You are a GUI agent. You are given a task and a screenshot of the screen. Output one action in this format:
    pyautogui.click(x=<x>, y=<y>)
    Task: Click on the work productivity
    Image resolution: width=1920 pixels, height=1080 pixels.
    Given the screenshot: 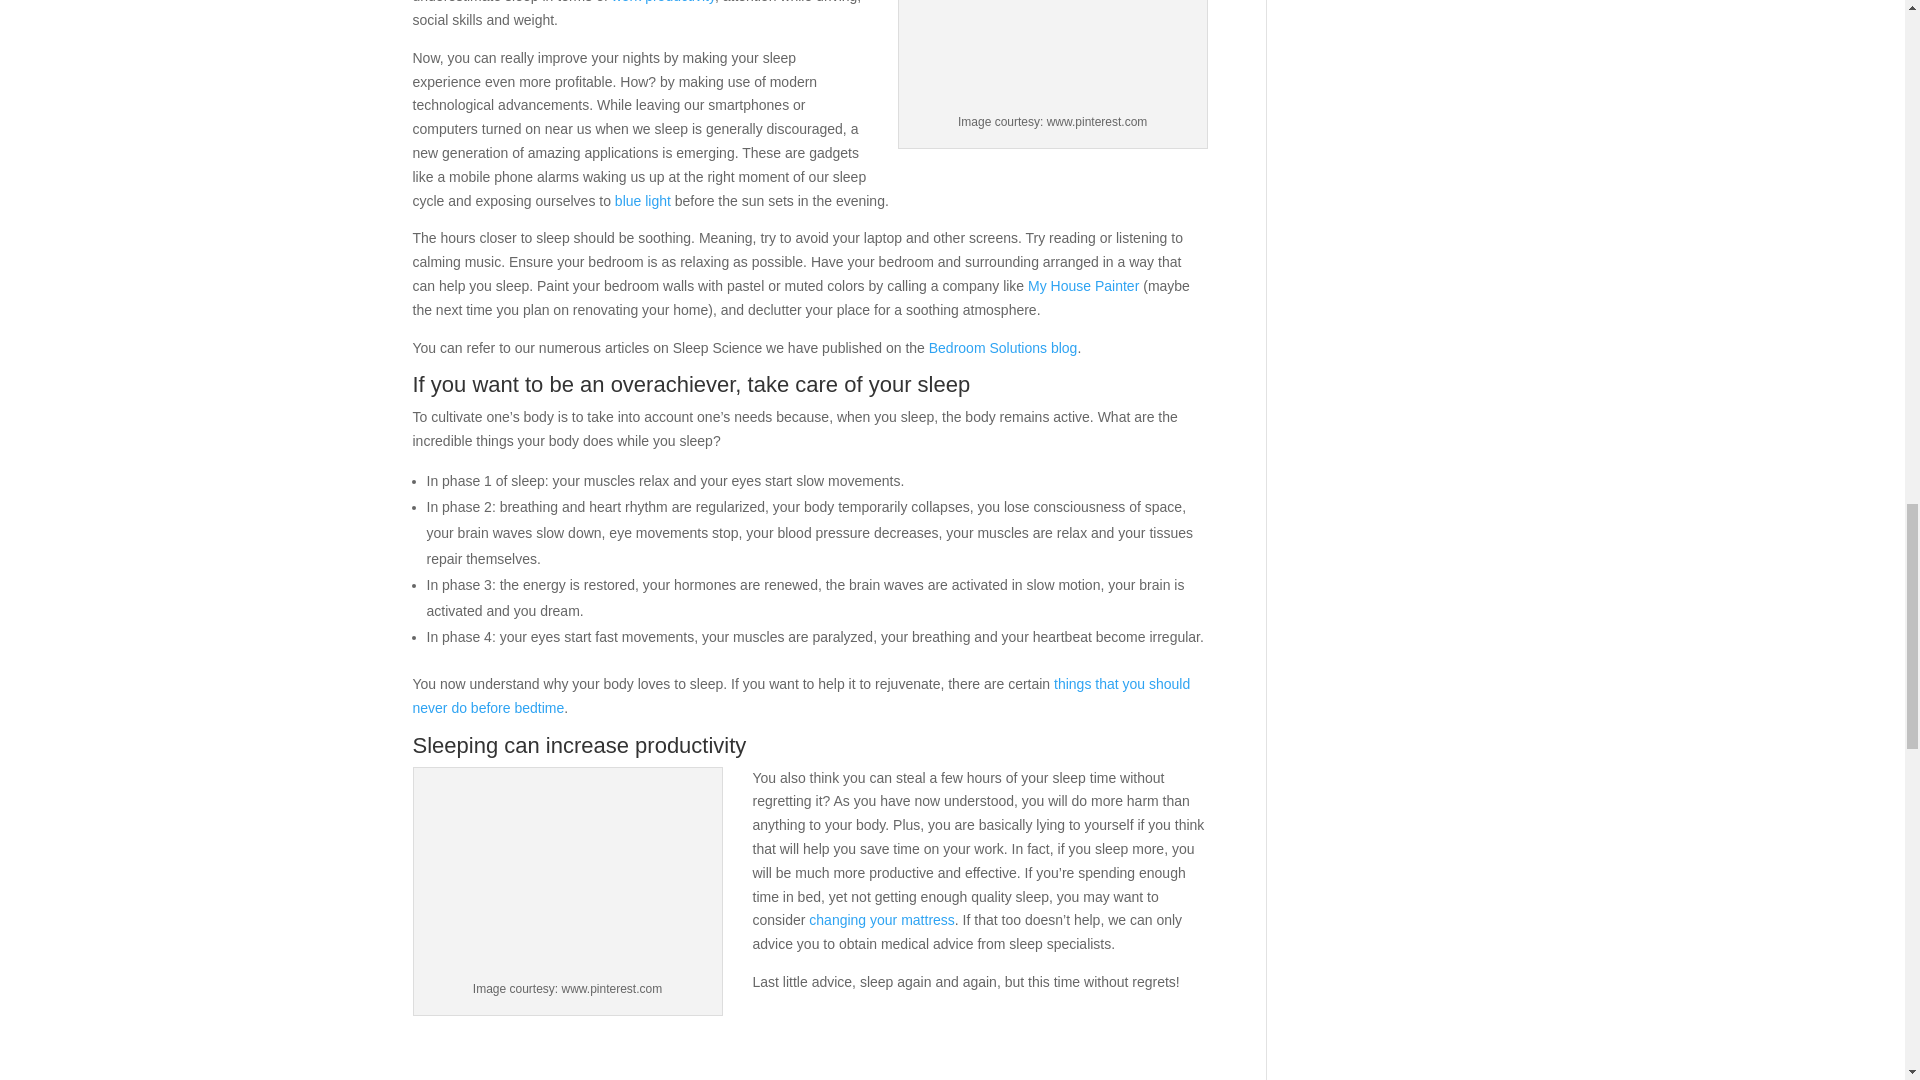 What is the action you would take?
    pyautogui.click(x=663, y=2)
    